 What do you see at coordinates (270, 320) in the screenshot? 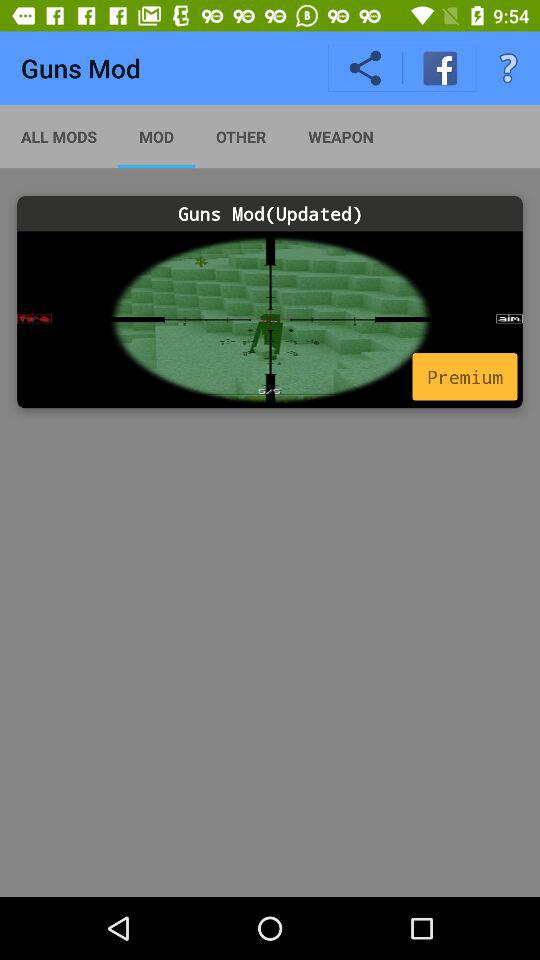
I see `select mod` at bounding box center [270, 320].